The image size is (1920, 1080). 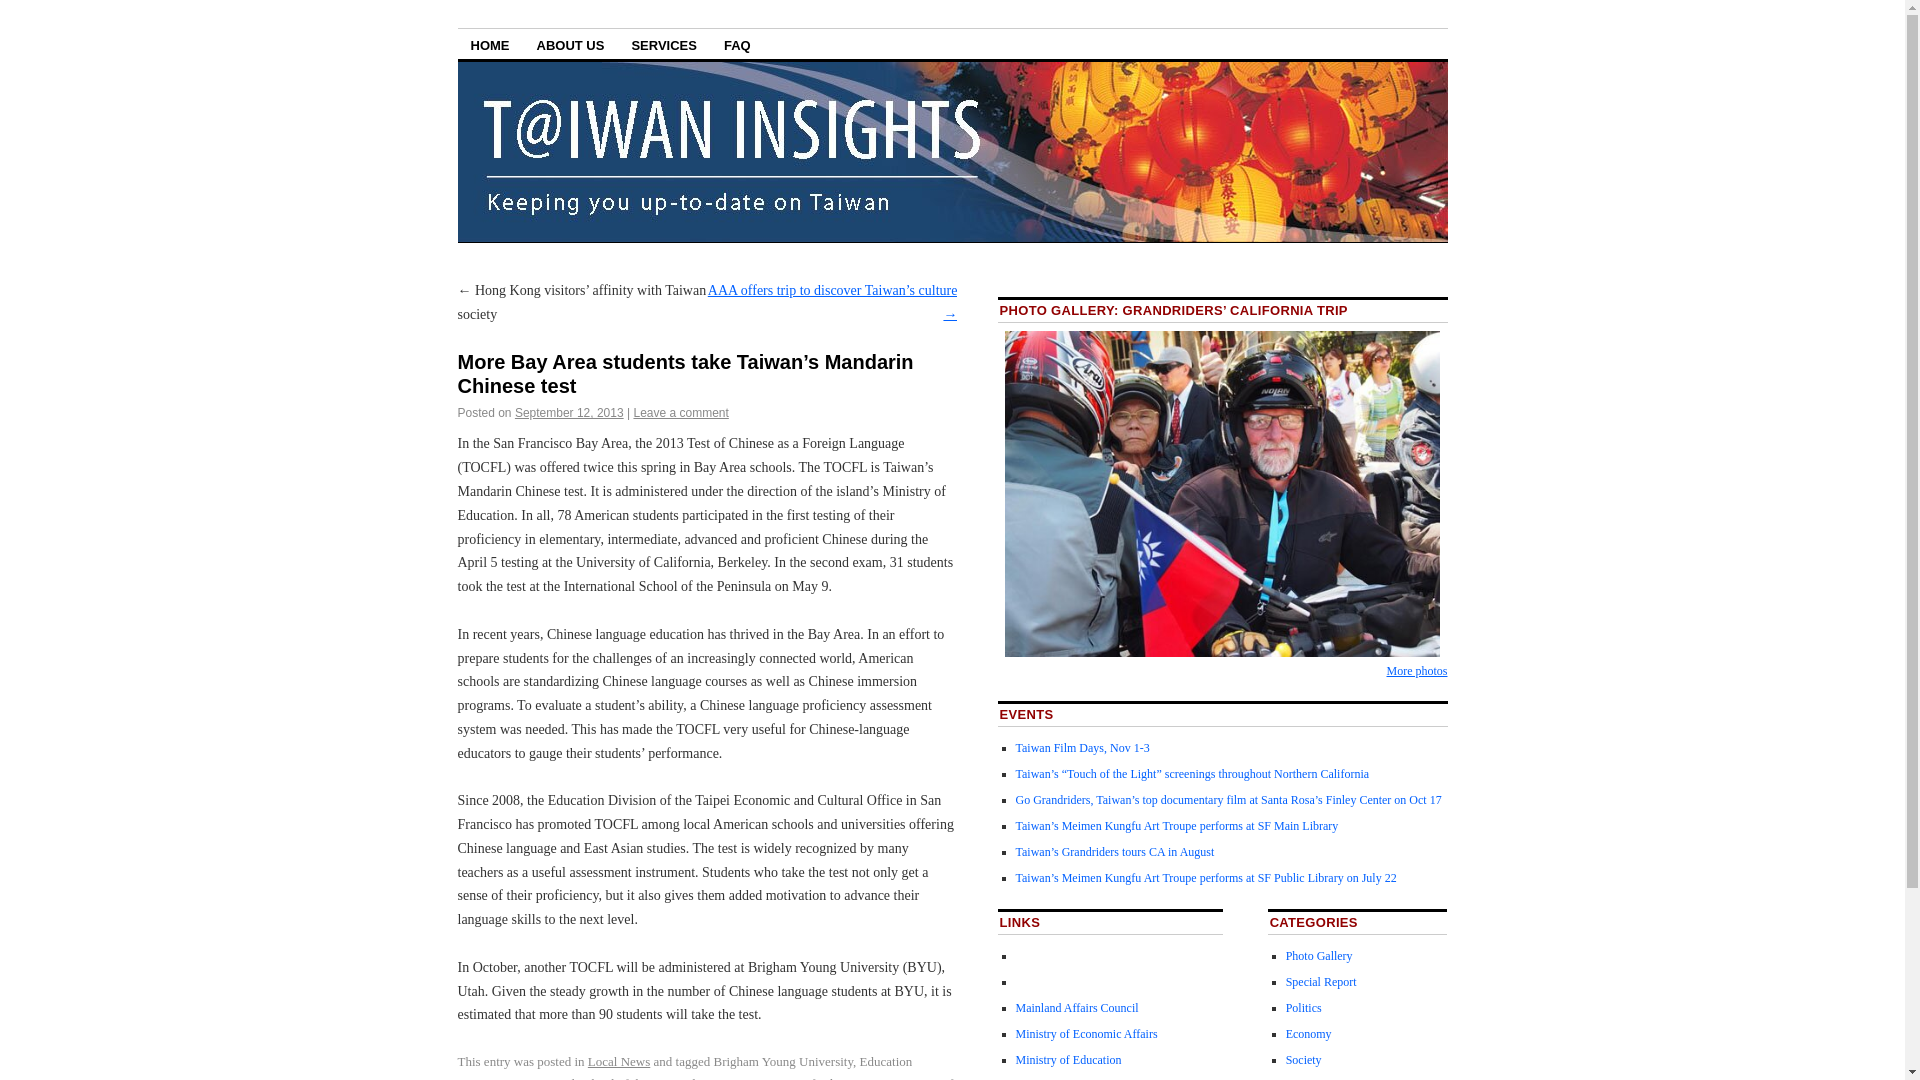 I want to click on Society, so click(x=1304, y=1060).